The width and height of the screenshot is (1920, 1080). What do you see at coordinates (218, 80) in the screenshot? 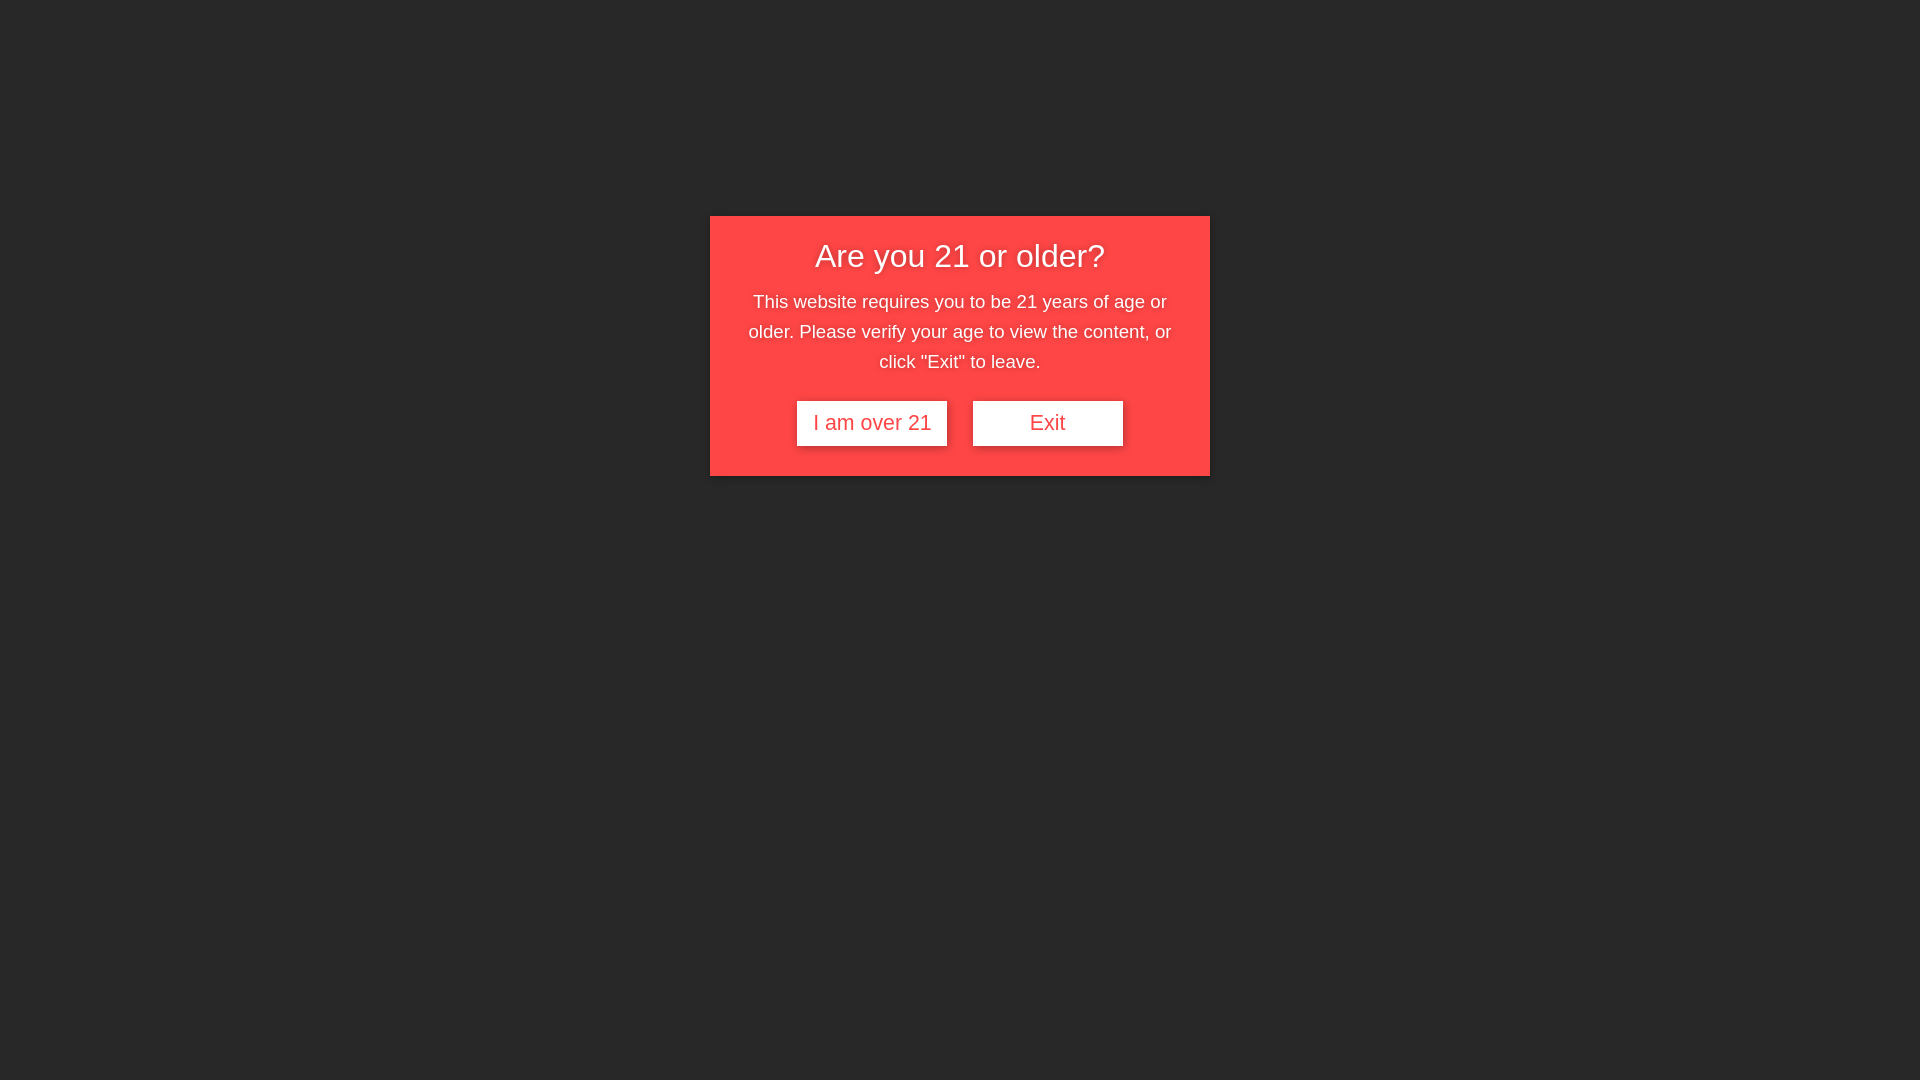
I see `Most Viewed` at bounding box center [218, 80].